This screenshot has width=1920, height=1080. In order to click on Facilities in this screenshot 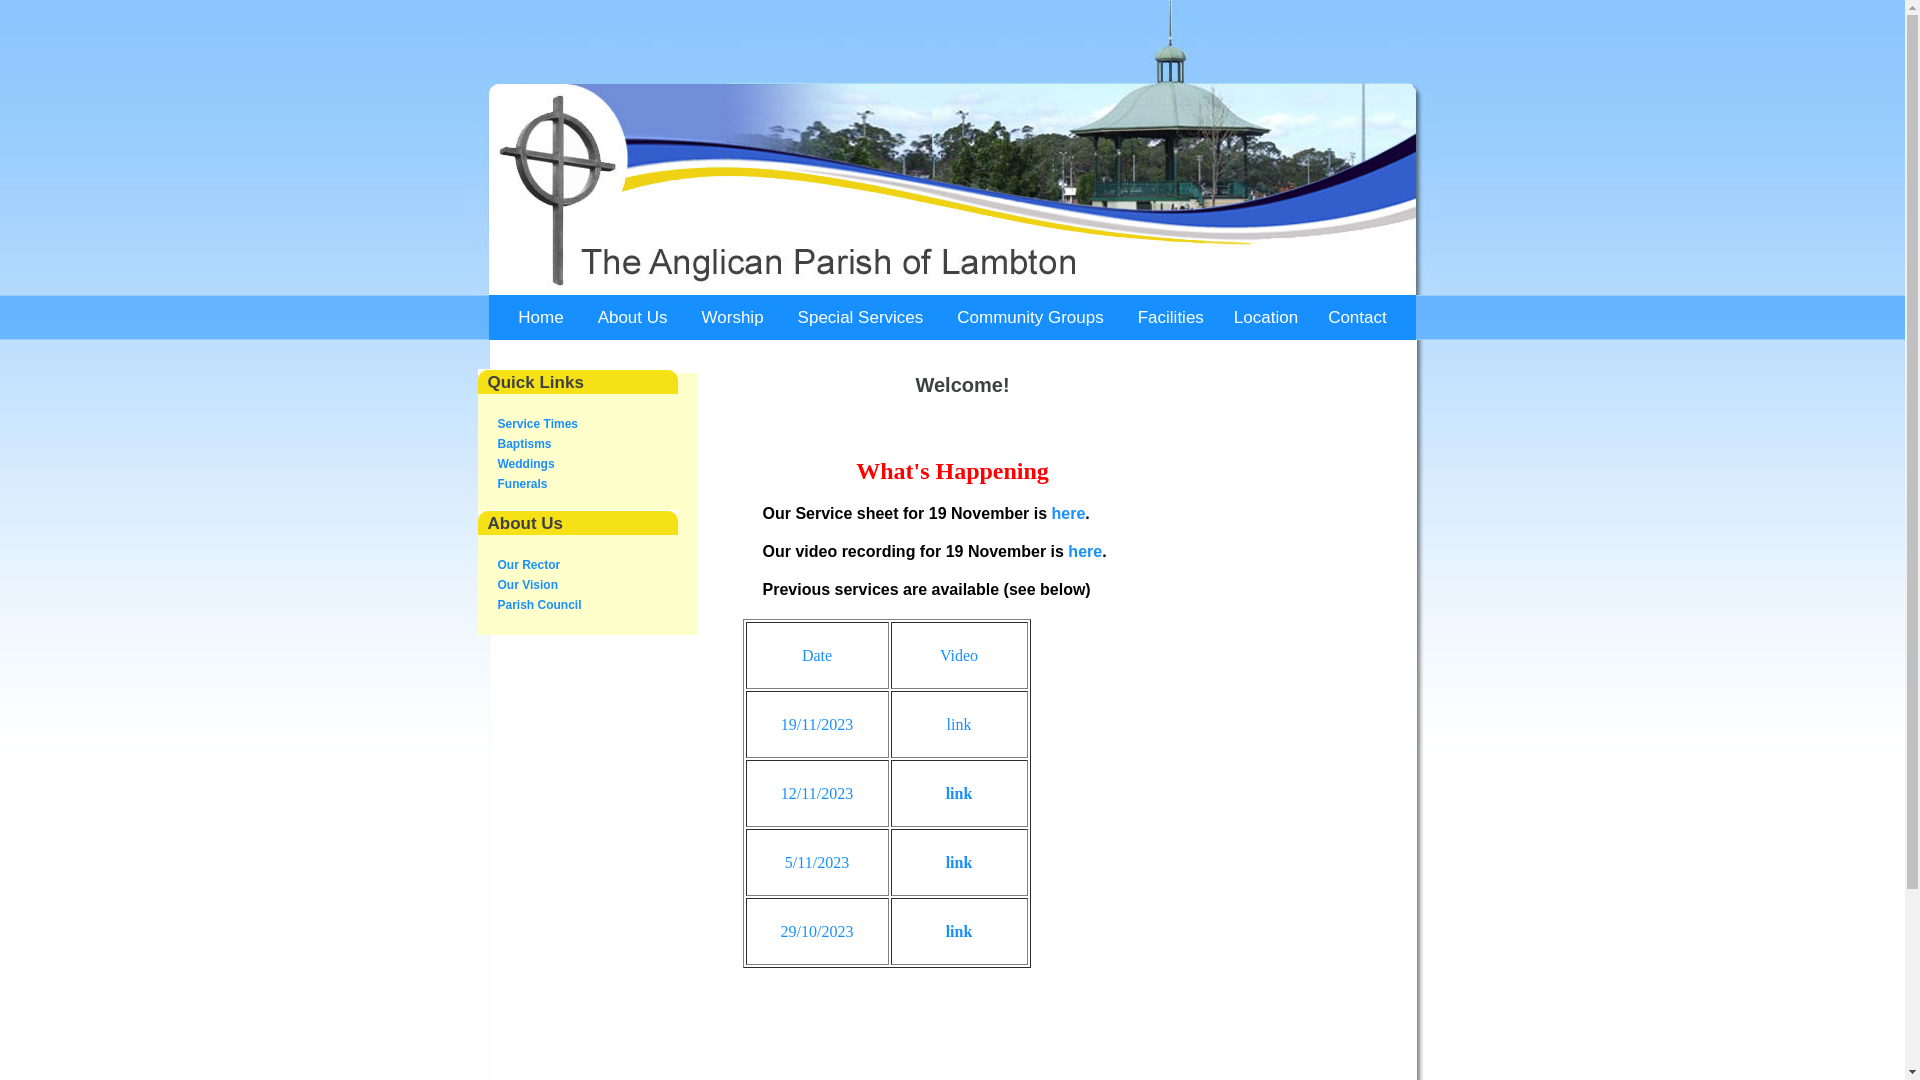, I will do `click(1171, 318)`.